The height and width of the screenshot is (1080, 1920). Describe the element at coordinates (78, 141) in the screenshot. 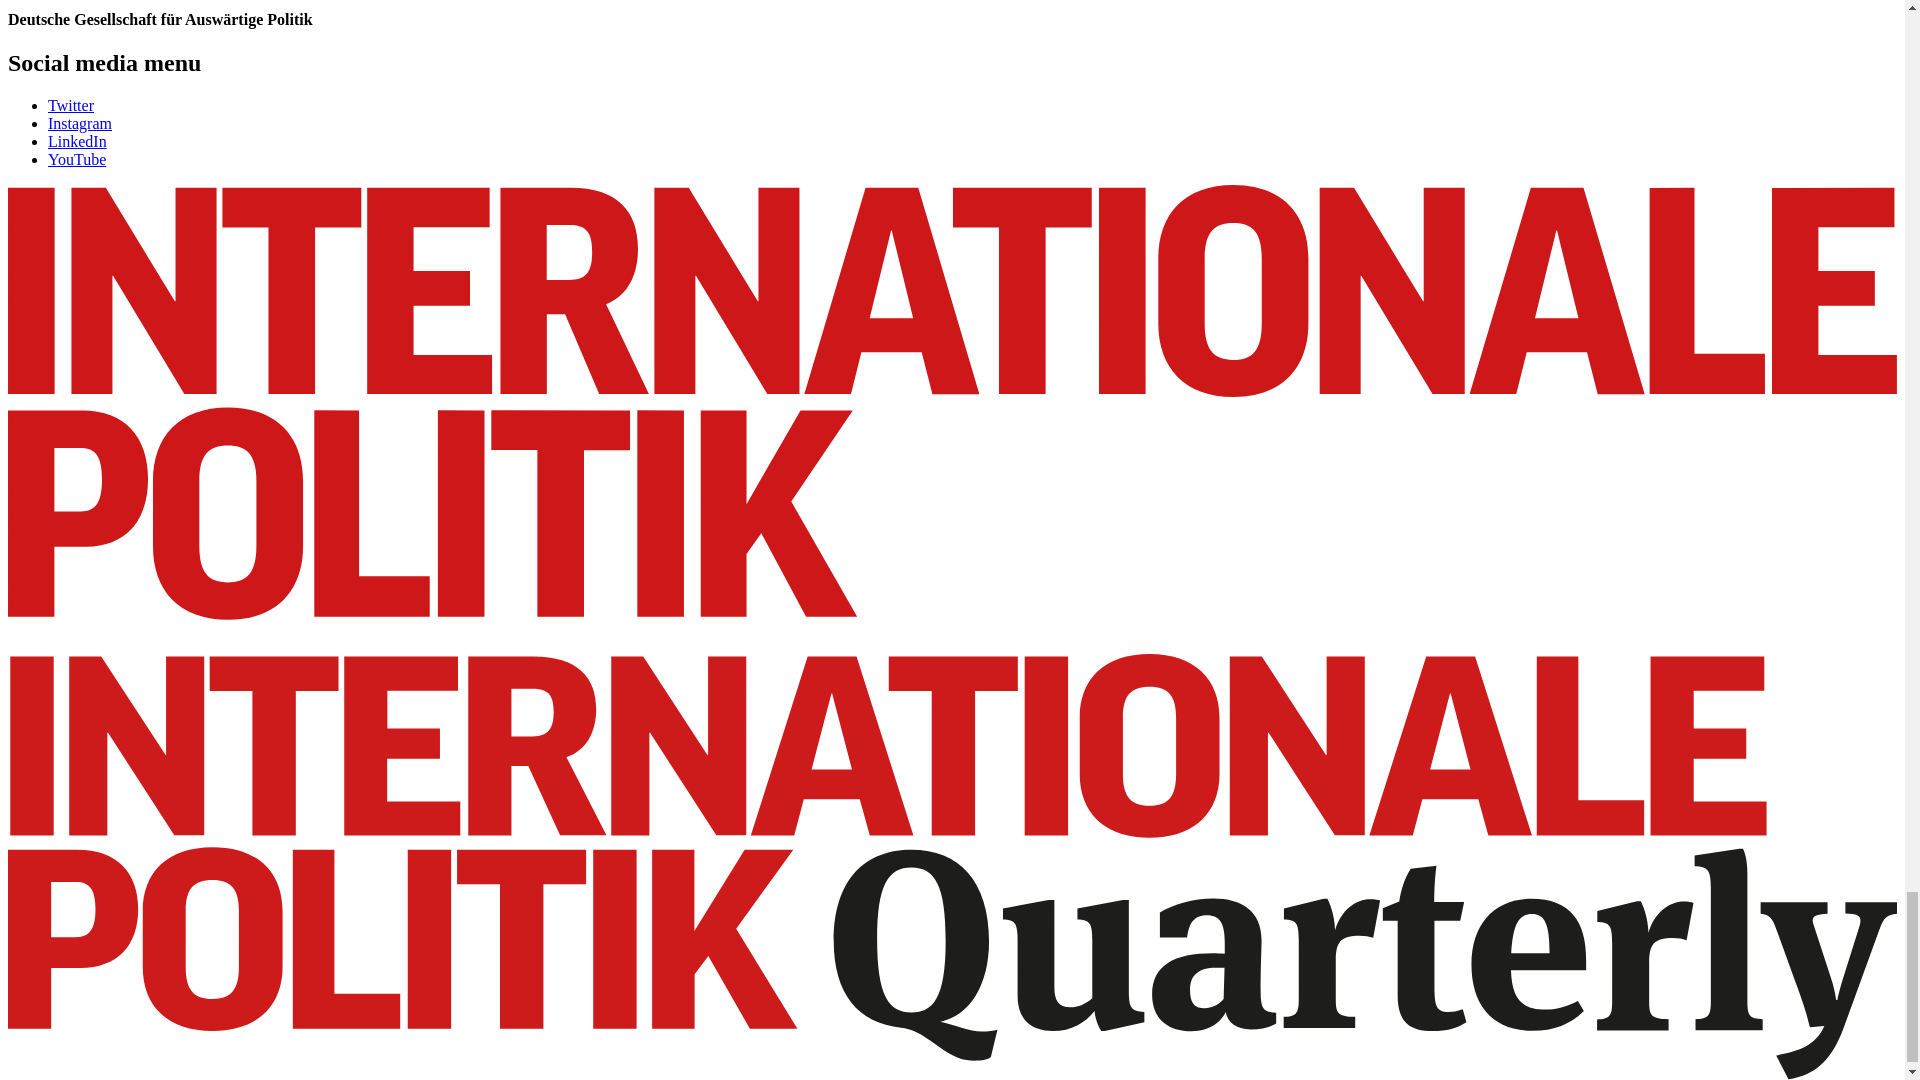

I see `LinkedIn` at that location.